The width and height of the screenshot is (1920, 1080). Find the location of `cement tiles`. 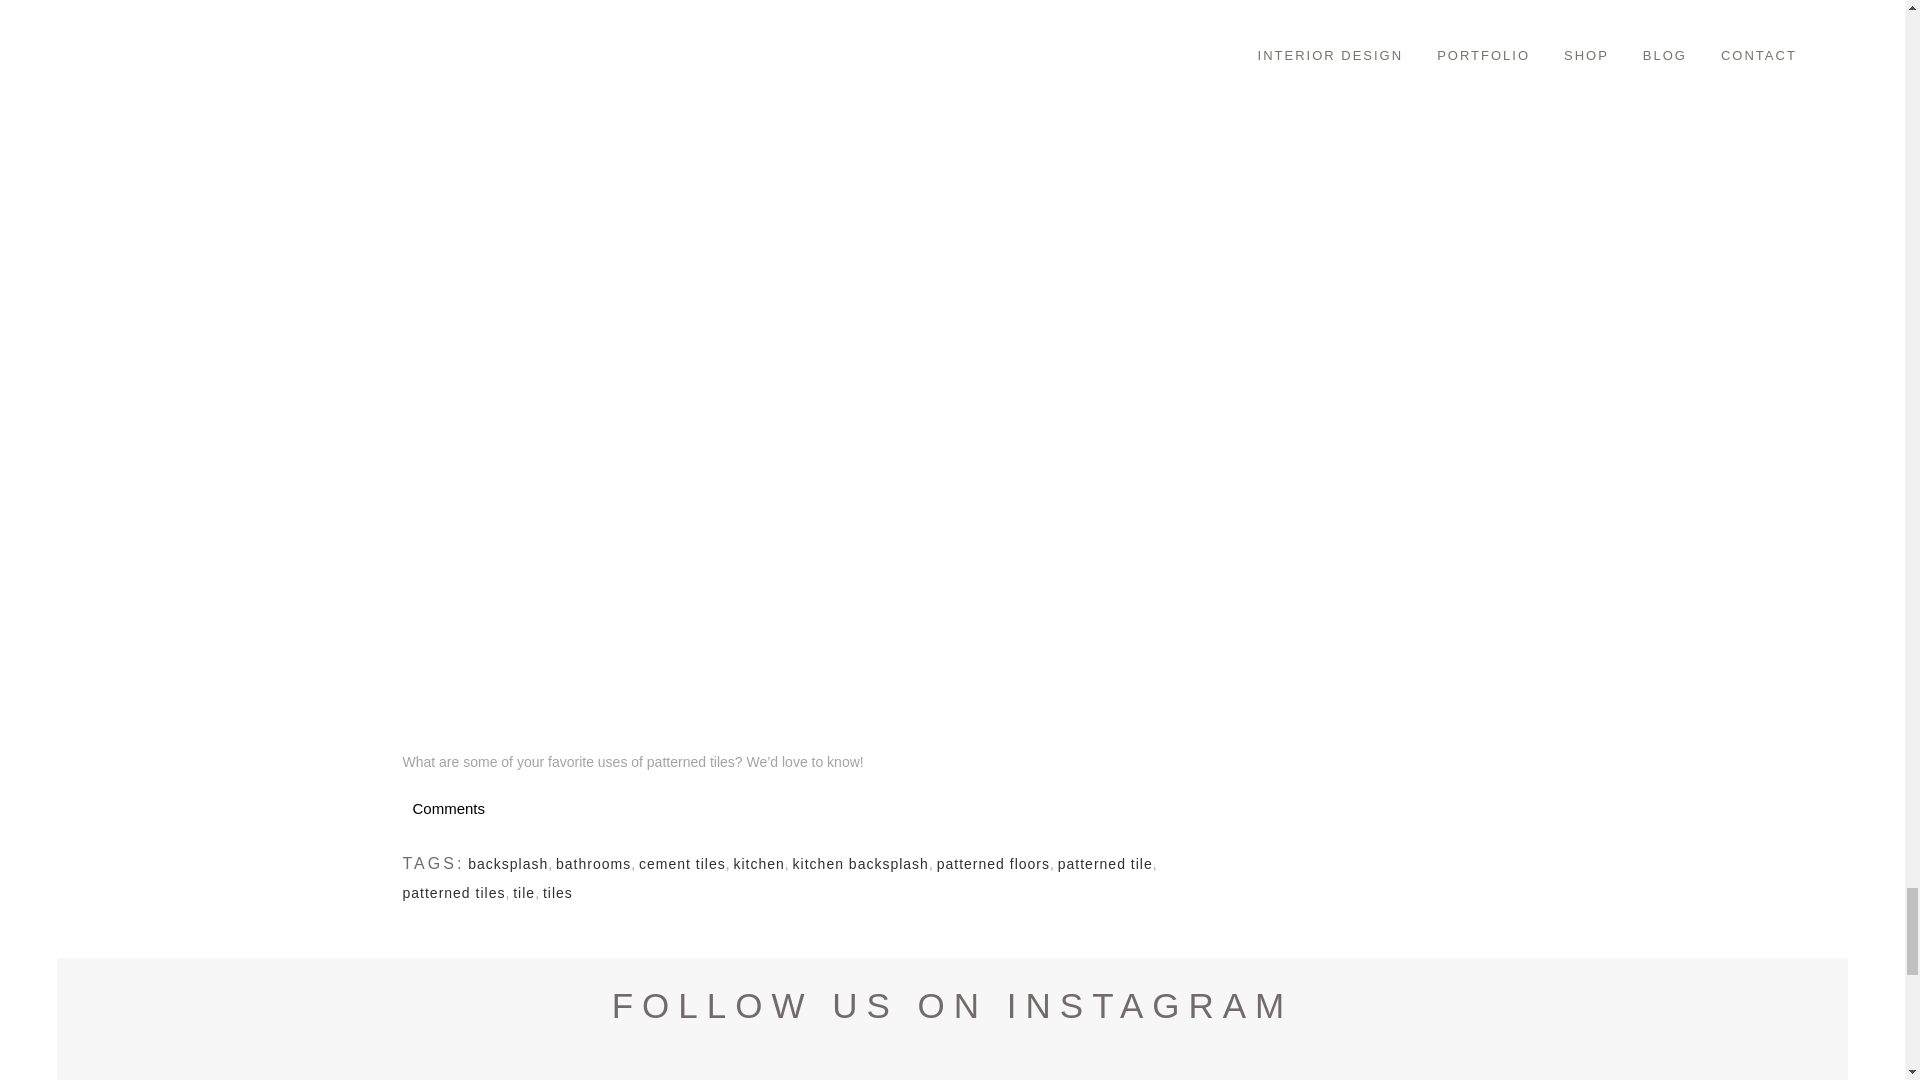

cement tiles is located at coordinates (682, 864).